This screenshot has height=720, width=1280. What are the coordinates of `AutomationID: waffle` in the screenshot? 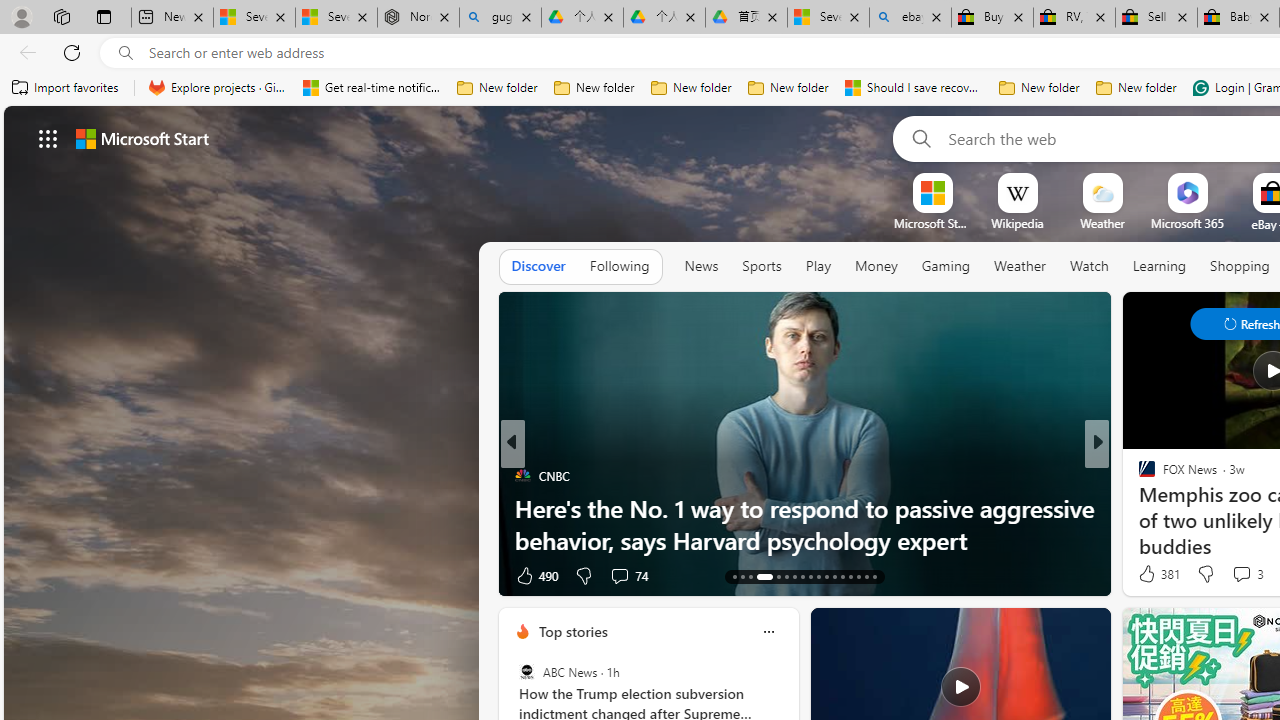 It's located at (48, 138).